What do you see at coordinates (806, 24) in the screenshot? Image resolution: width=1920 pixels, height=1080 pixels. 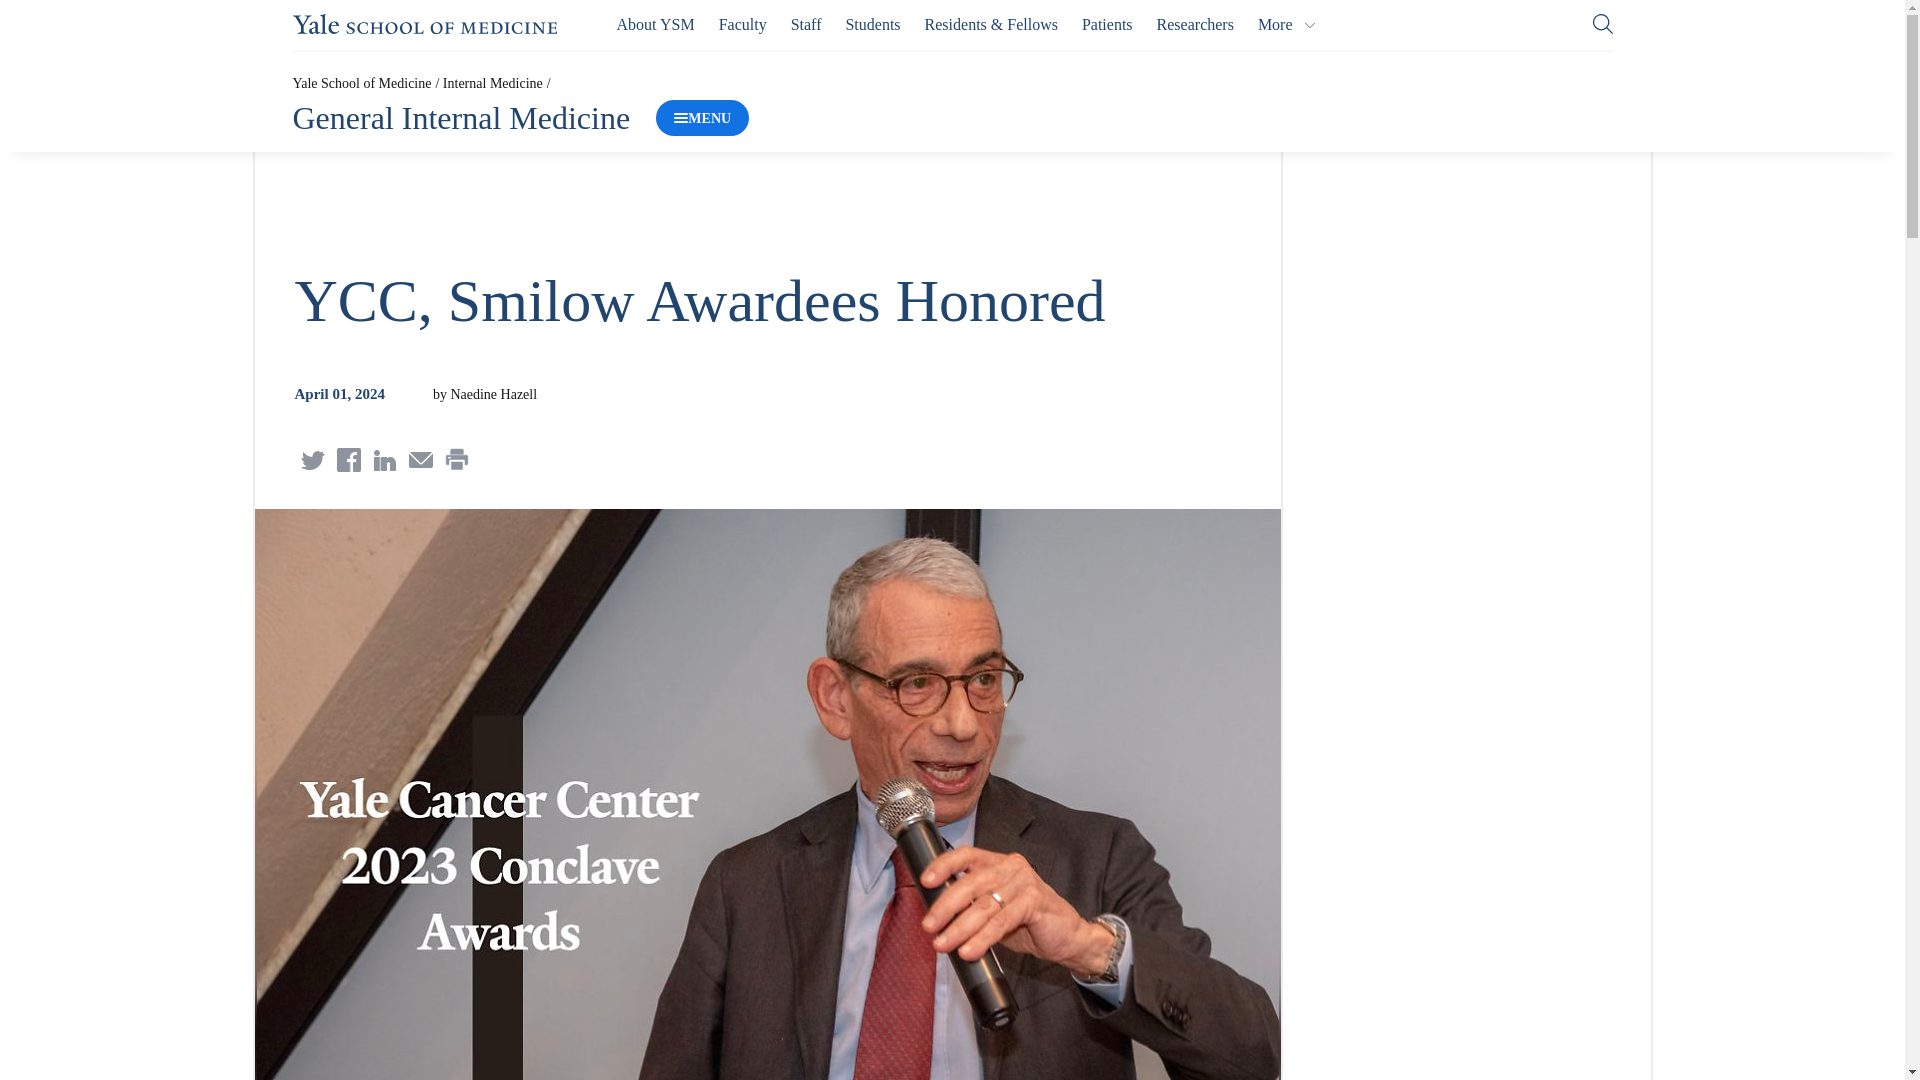 I see `Staff` at bounding box center [806, 24].